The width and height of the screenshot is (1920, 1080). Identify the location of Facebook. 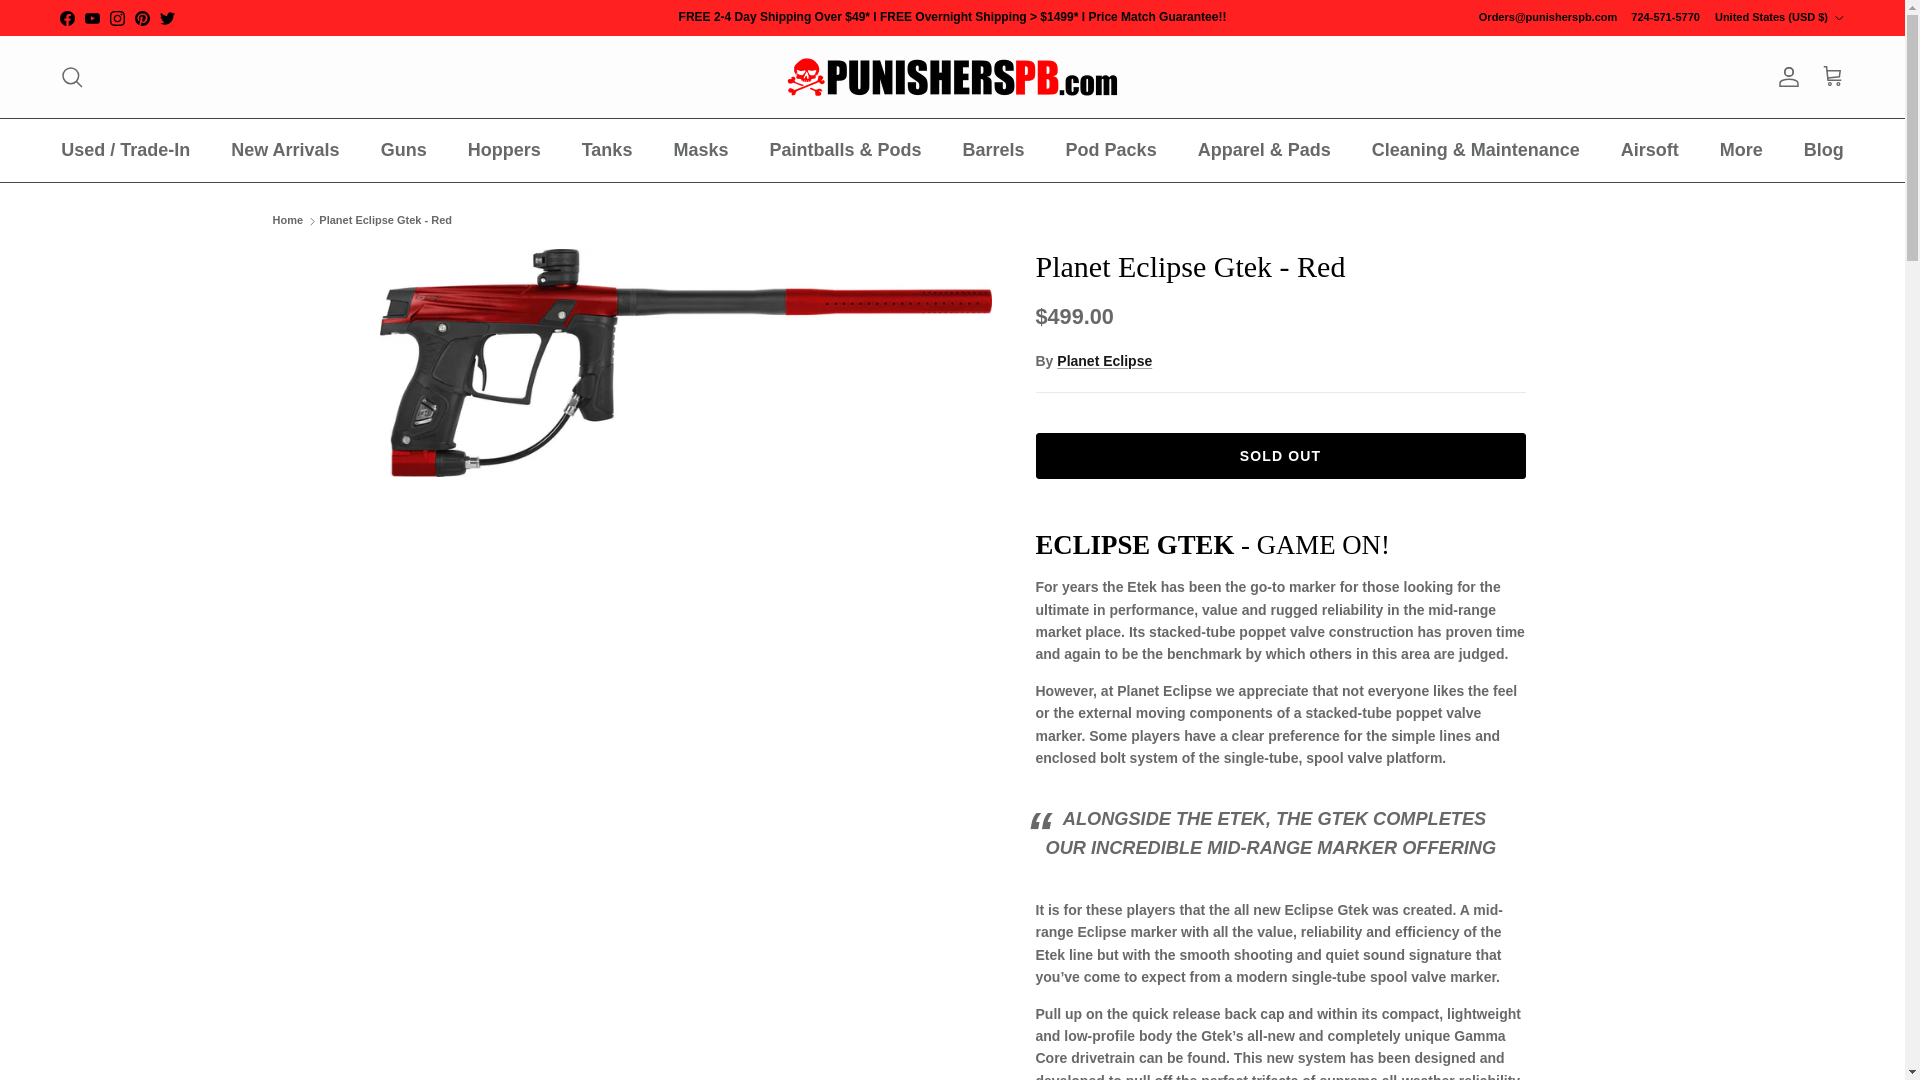
(66, 16).